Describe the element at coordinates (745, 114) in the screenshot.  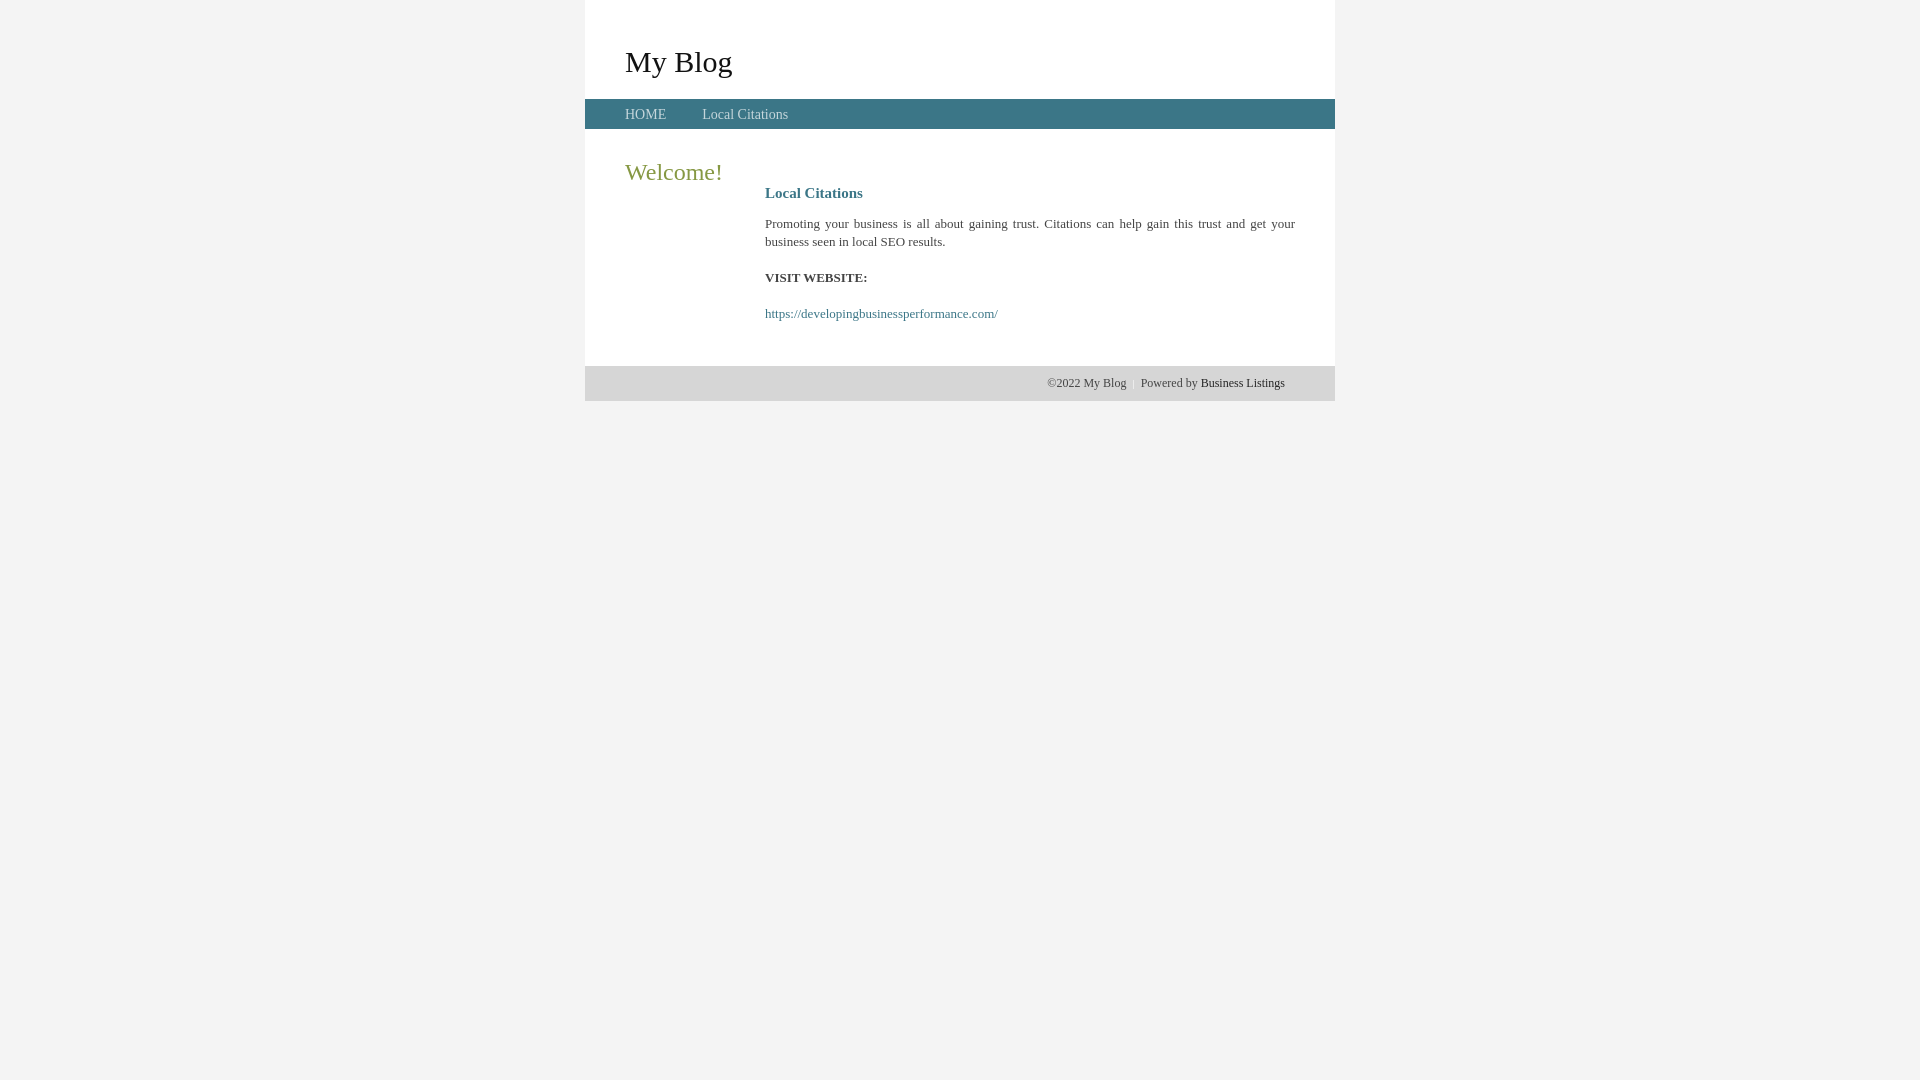
I see `Local Citations` at that location.